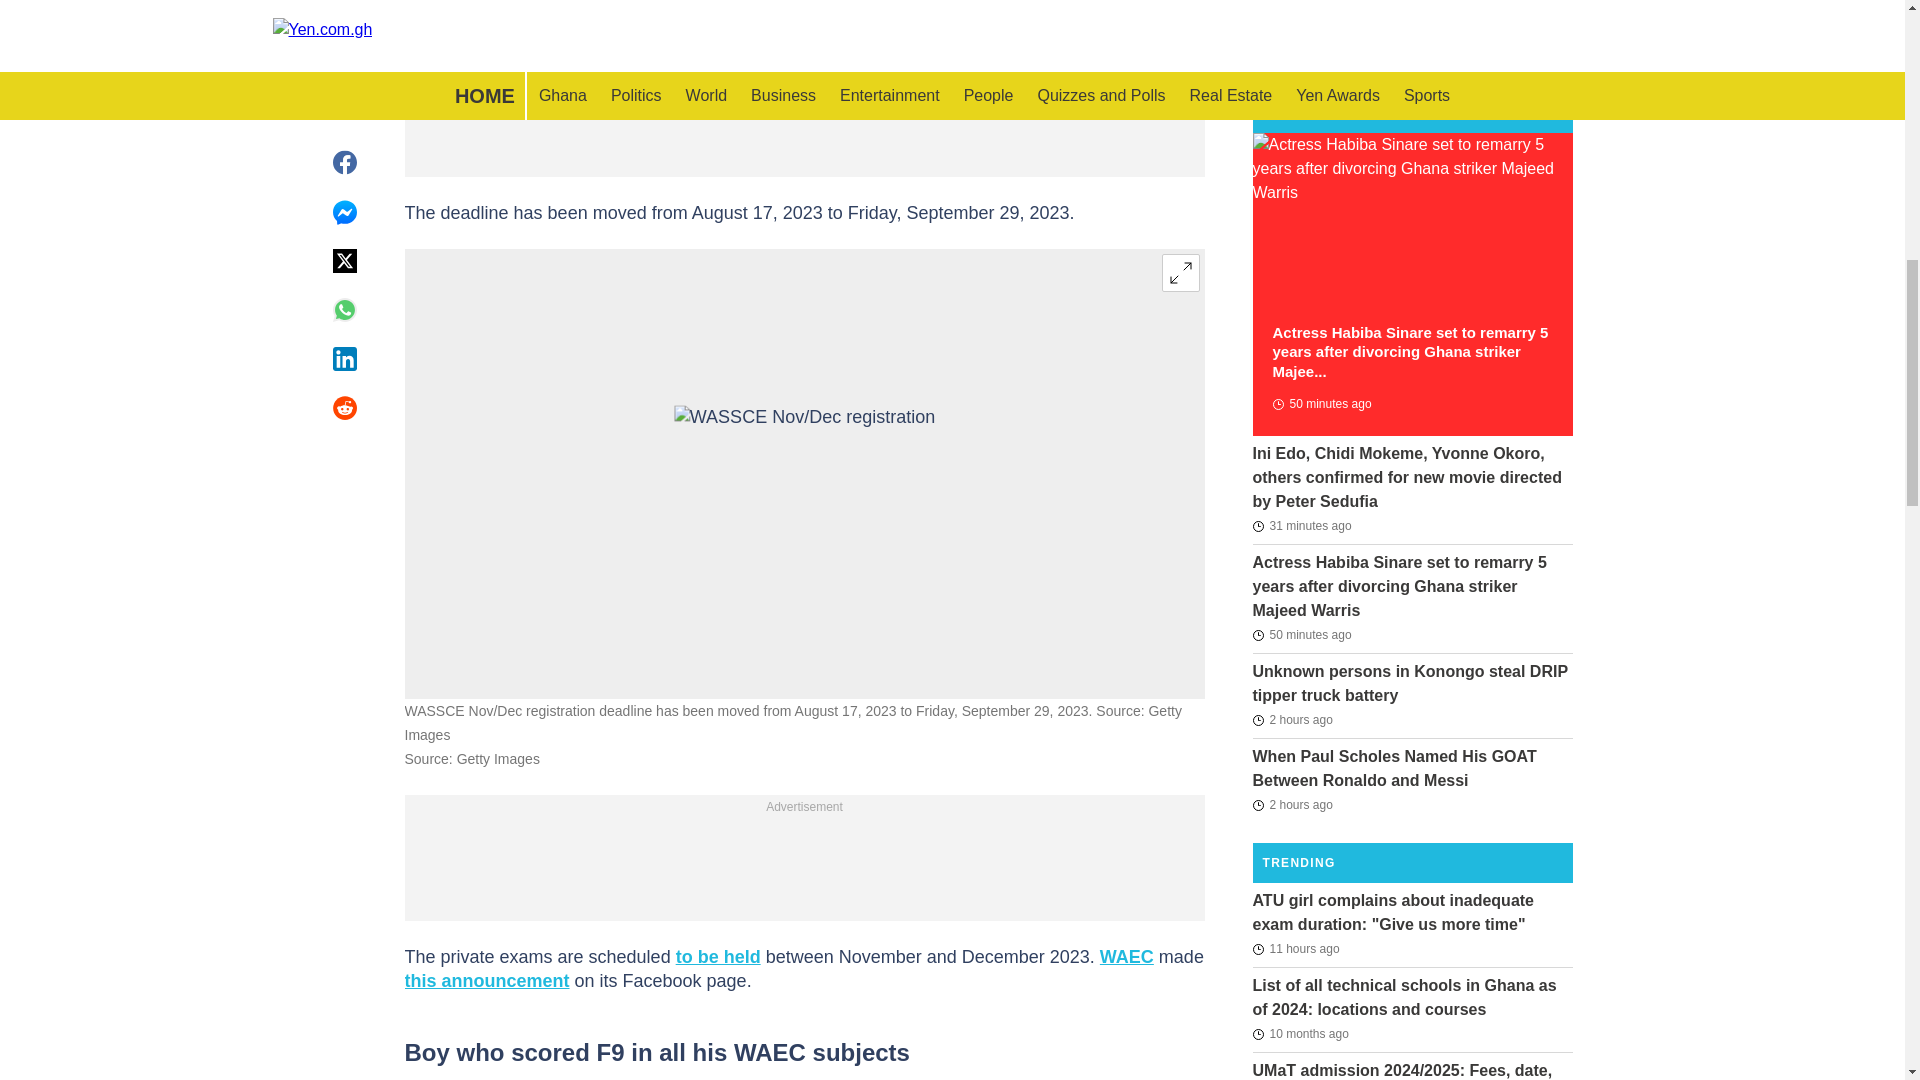  What do you see at coordinates (1299, 1034) in the screenshot?
I see `2023-10-27T00:09:44Z` at bounding box center [1299, 1034].